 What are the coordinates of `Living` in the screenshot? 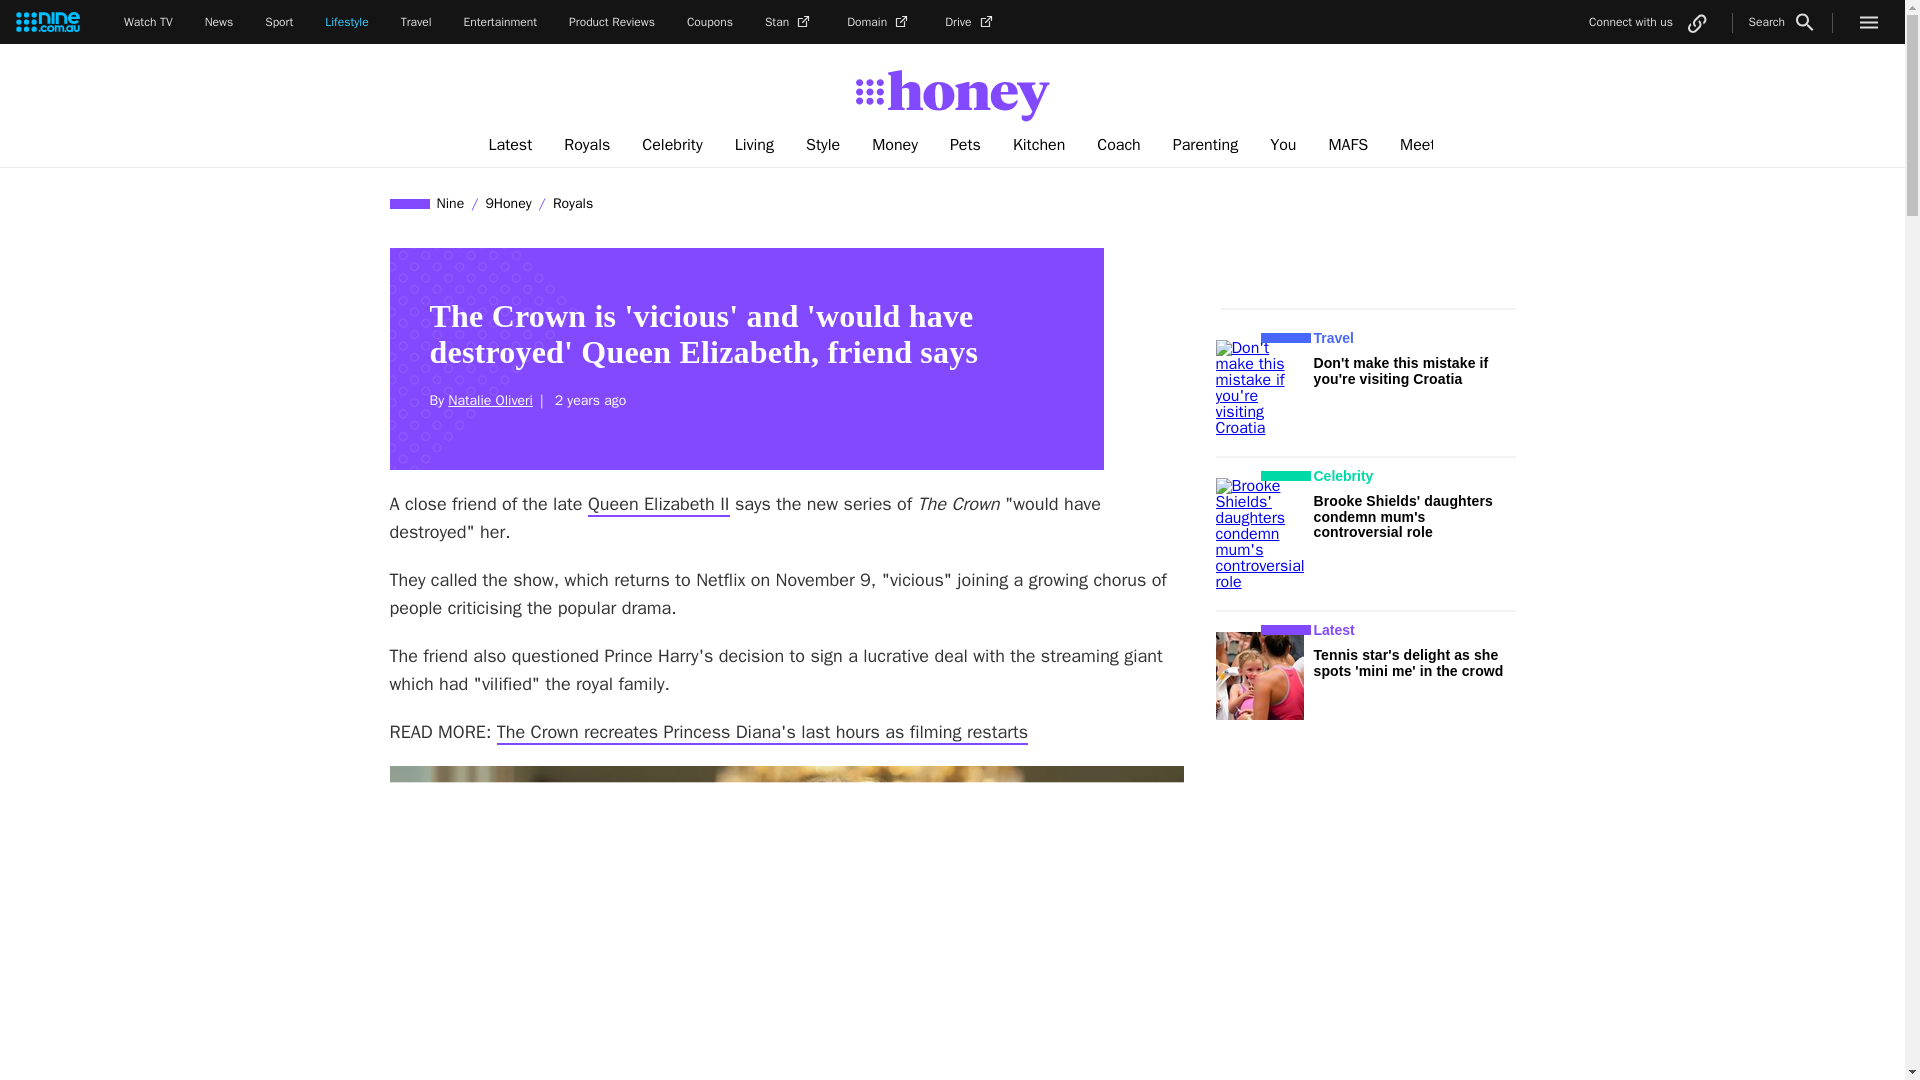 It's located at (754, 145).